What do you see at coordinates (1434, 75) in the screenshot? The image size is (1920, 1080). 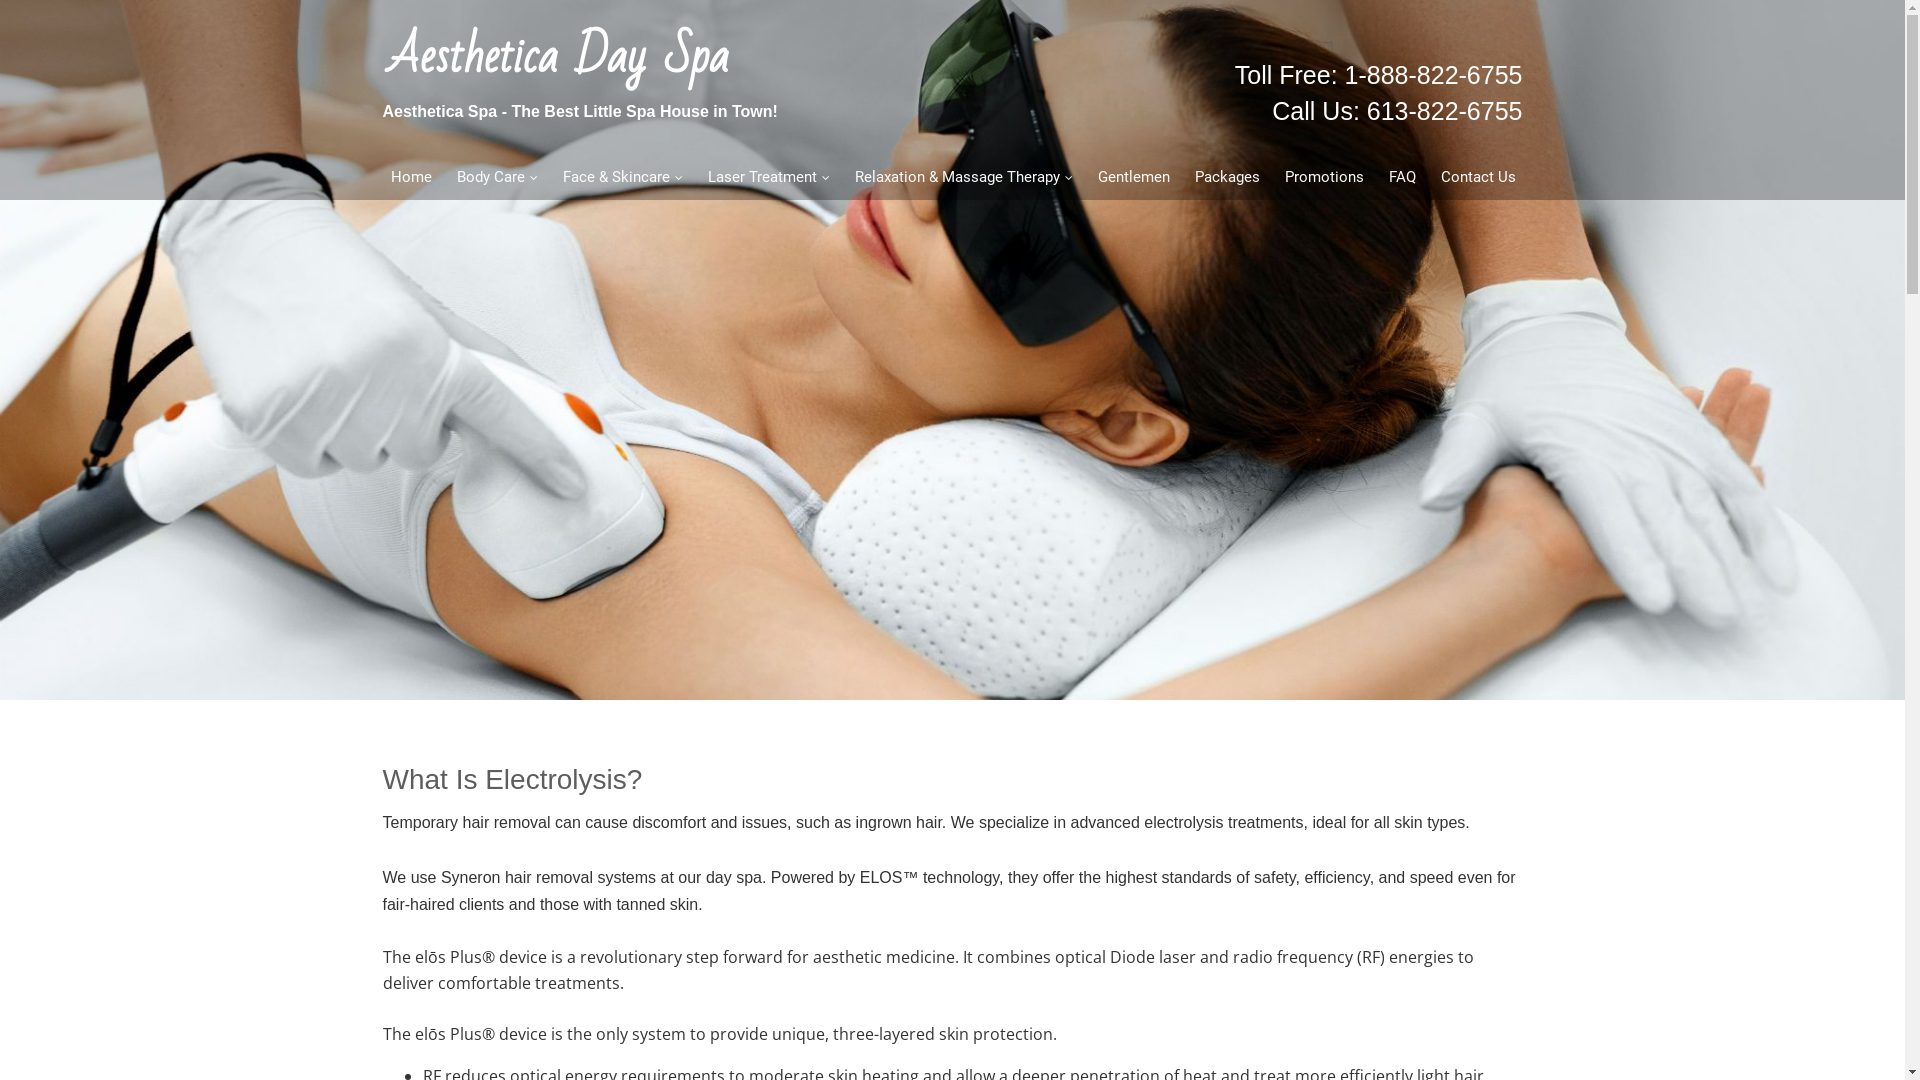 I see `1-888-822-6755` at bounding box center [1434, 75].